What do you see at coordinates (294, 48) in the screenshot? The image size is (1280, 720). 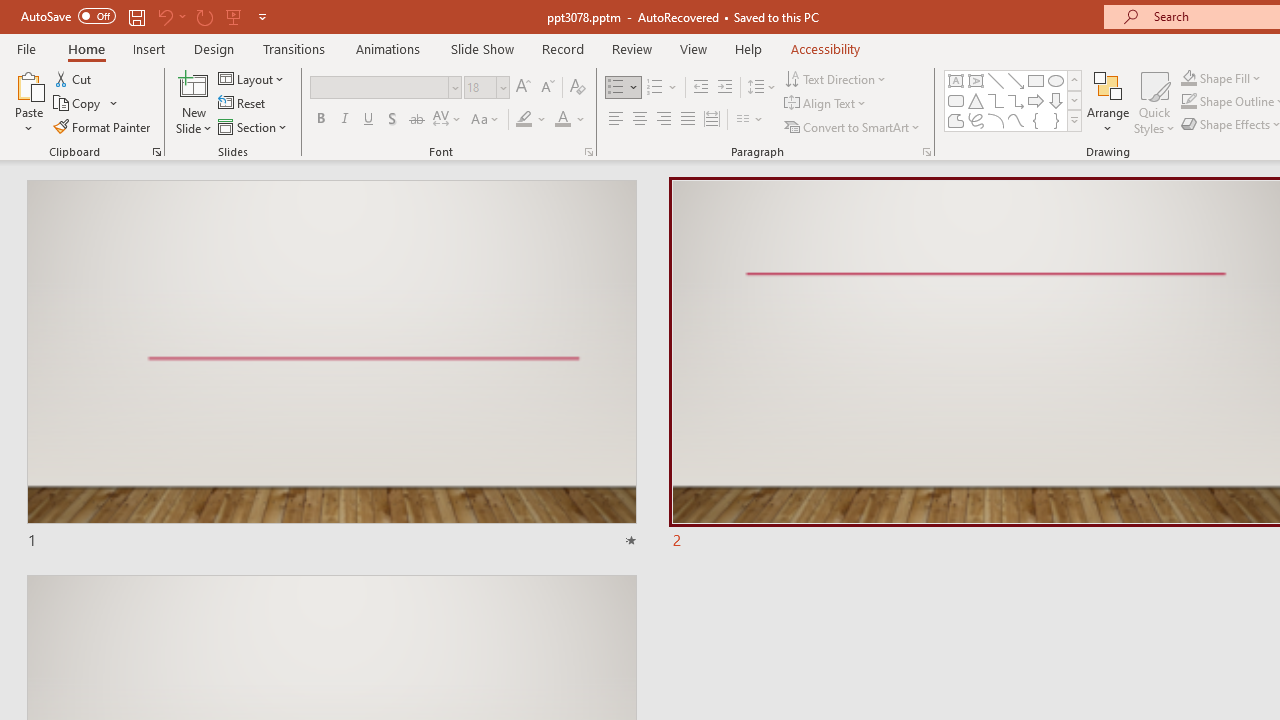 I see `Transitions` at bounding box center [294, 48].